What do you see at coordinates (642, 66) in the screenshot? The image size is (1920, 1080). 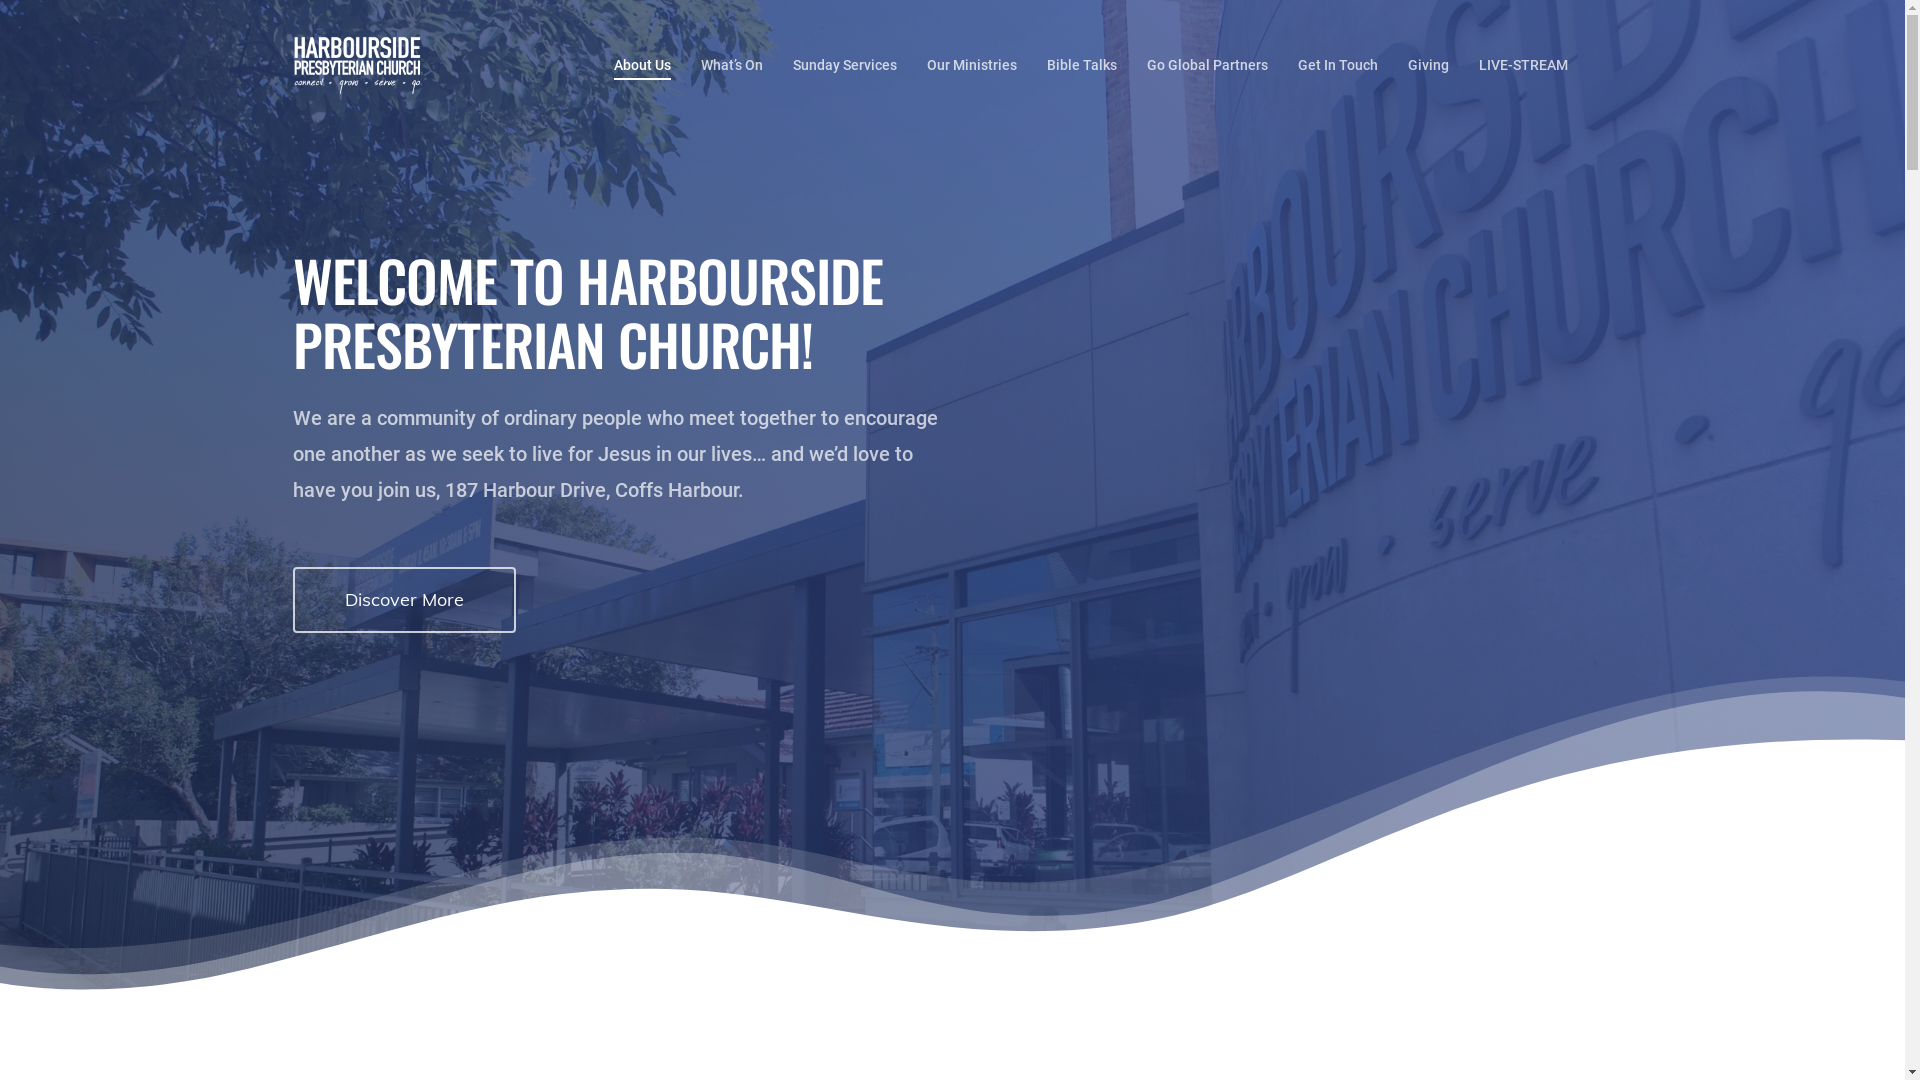 I see `About Us` at bounding box center [642, 66].